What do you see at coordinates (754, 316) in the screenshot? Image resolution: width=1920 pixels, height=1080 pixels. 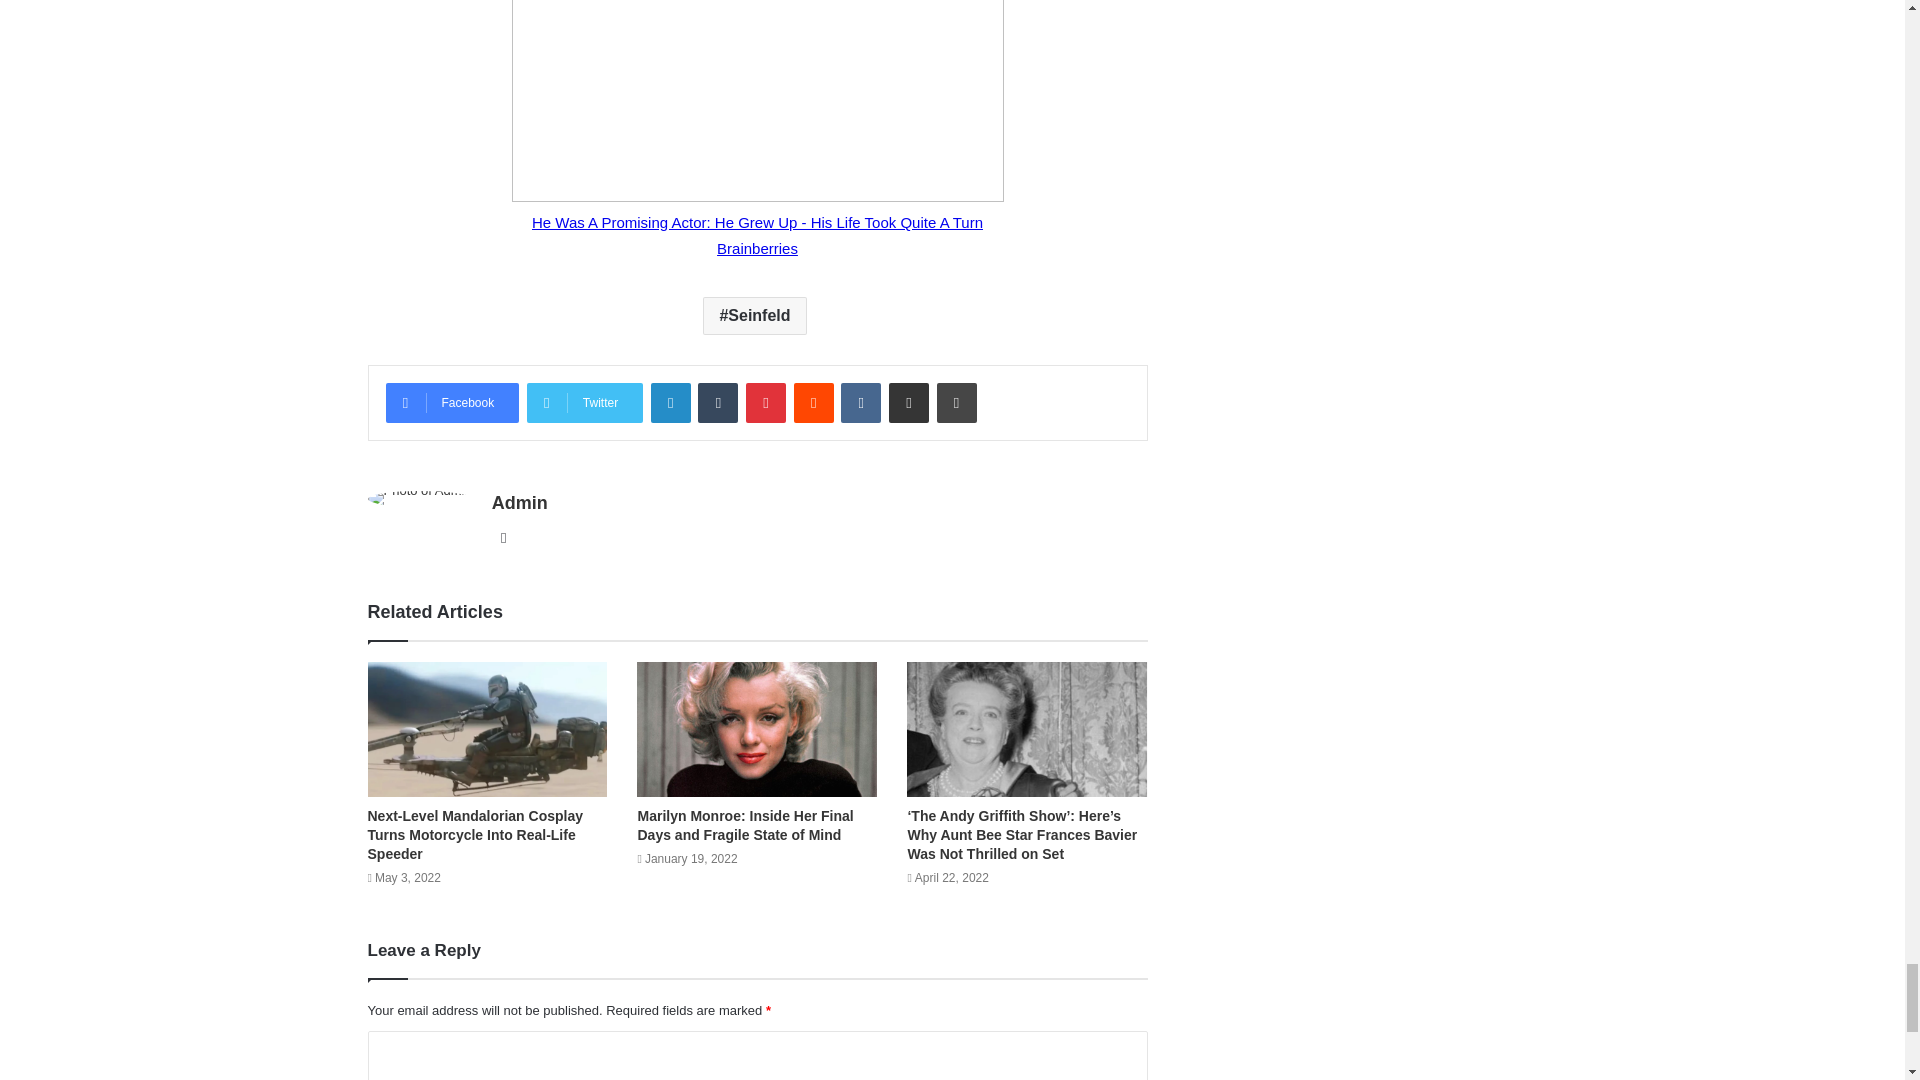 I see `Seinfeld` at bounding box center [754, 316].